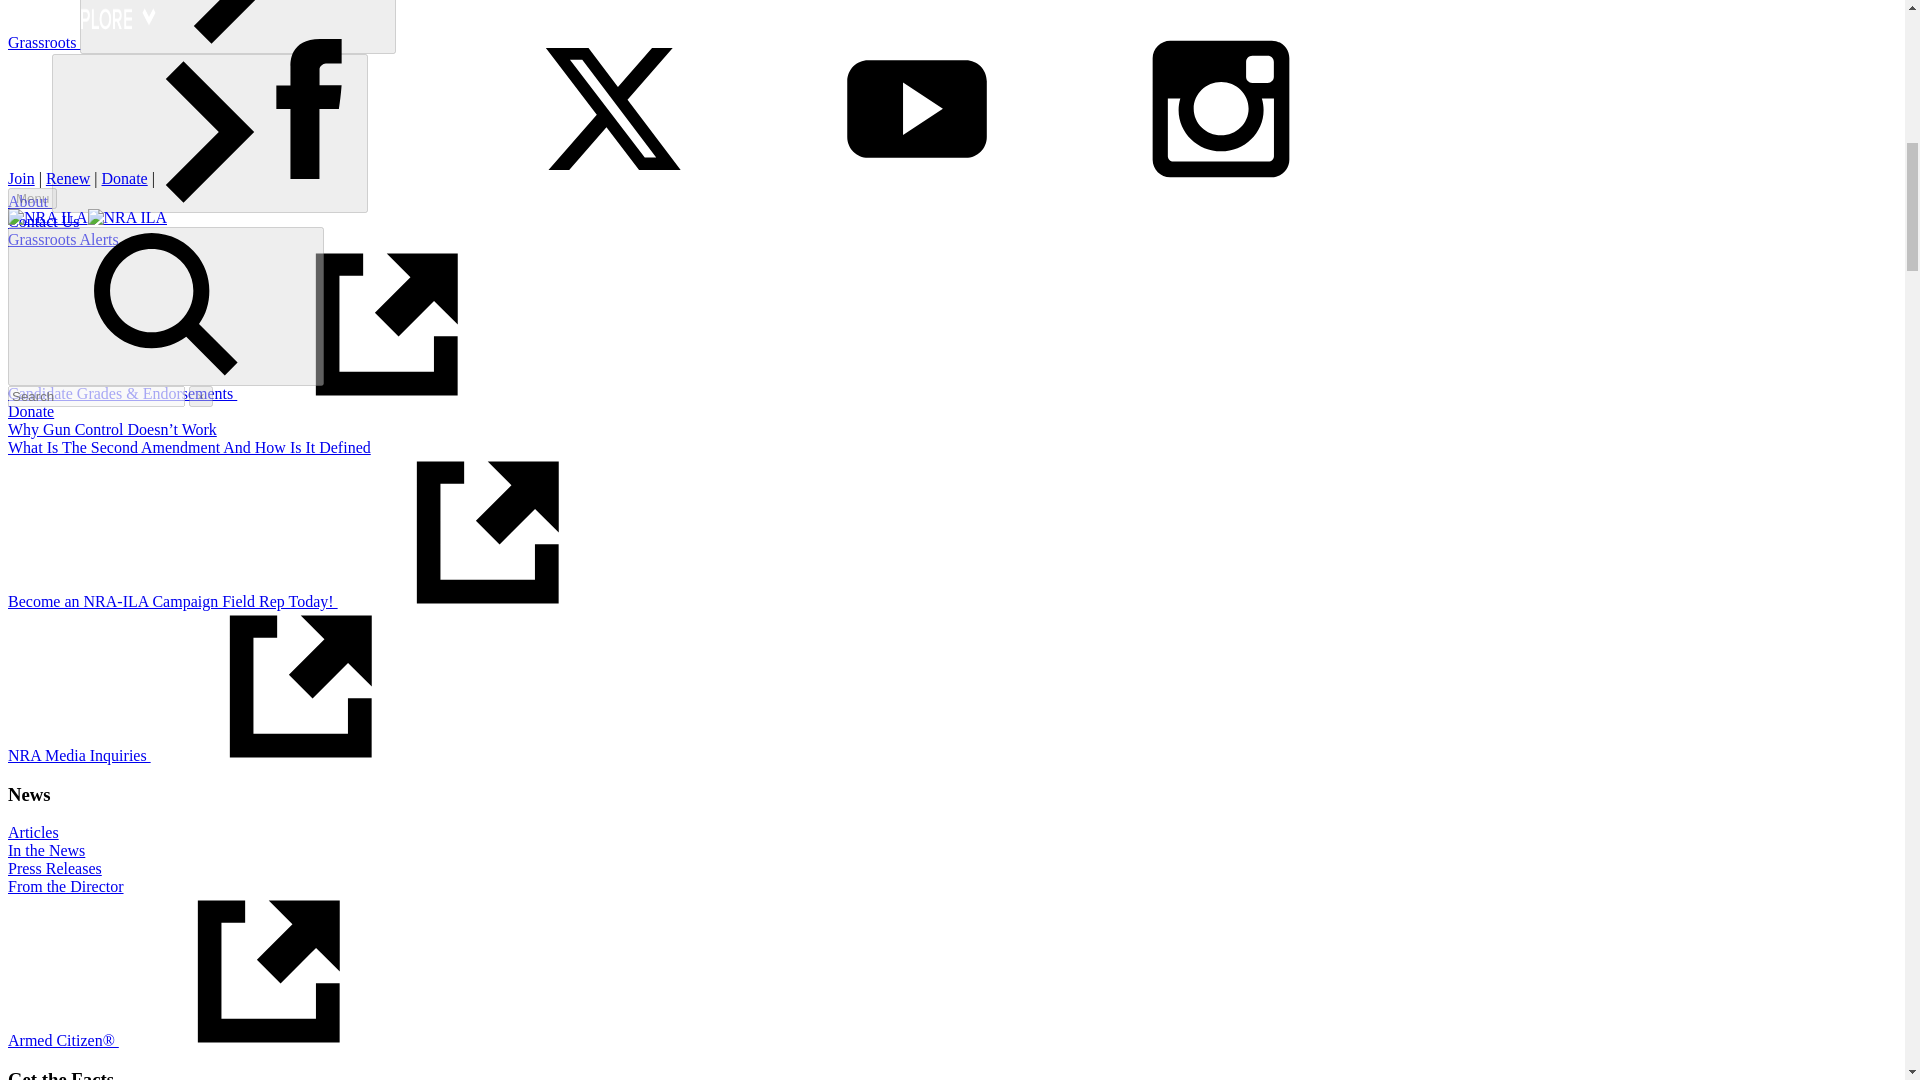 Image resolution: width=1920 pixels, height=1080 pixels. What do you see at coordinates (66, 886) in the screenshot?
I see `From the Director` at bounding box center [66, 886].